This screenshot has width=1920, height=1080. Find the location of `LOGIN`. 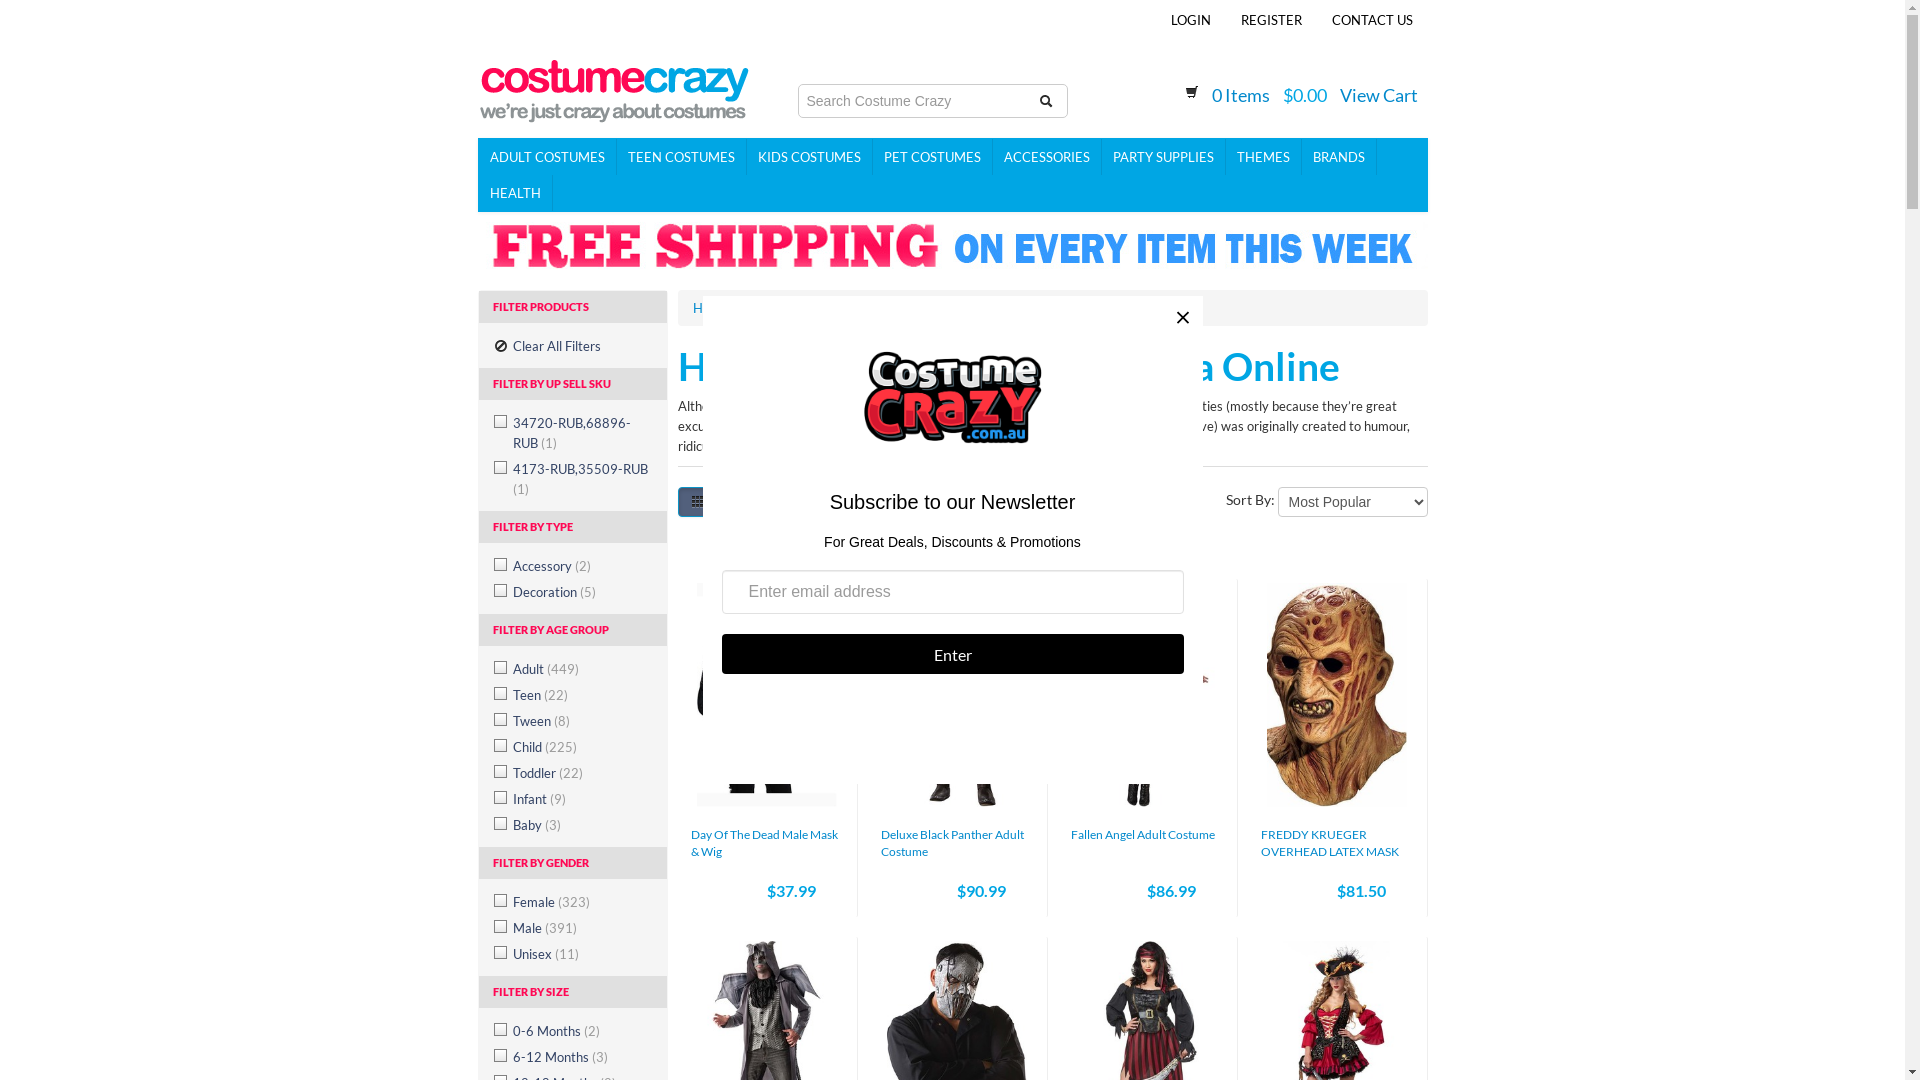

LOGIN is located at coordinates (1191, 20).